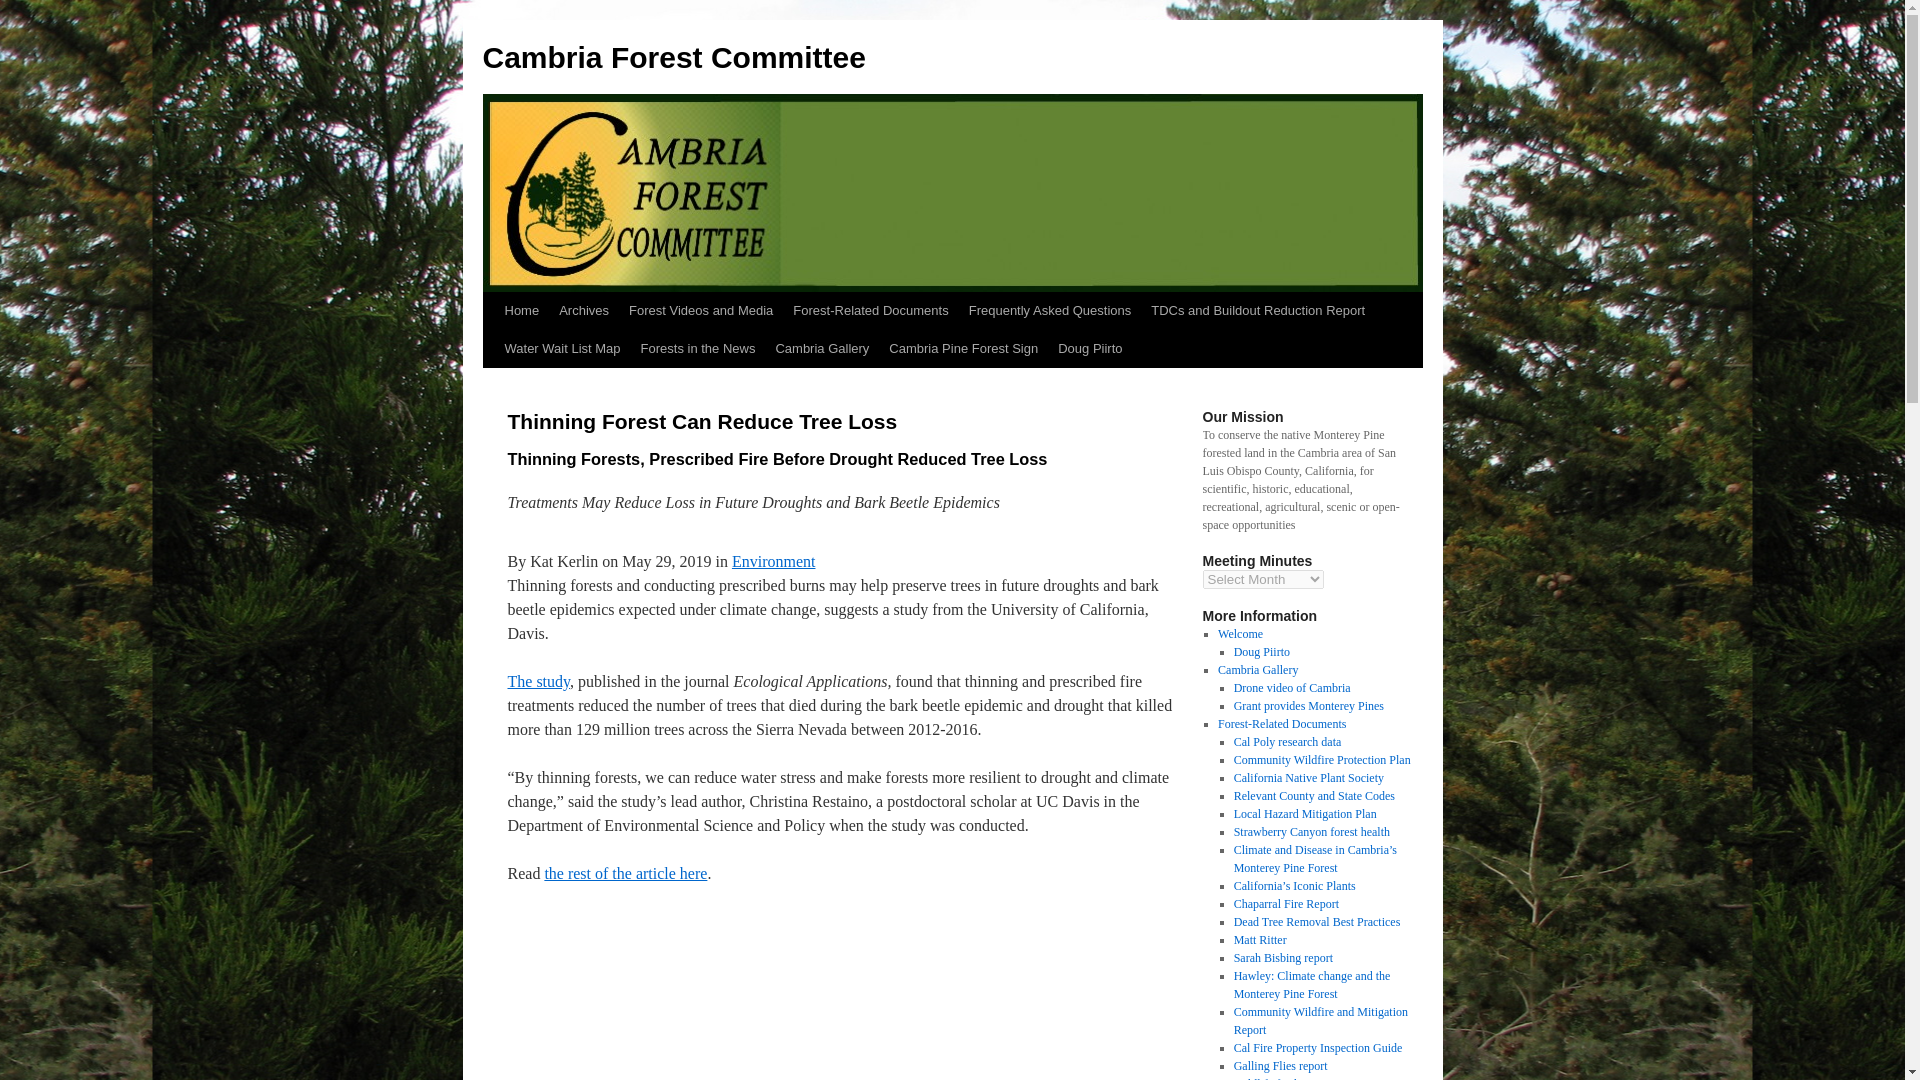  Describe the element at coordinates (521, 310) in the screenshot. I see `Home` at that location.